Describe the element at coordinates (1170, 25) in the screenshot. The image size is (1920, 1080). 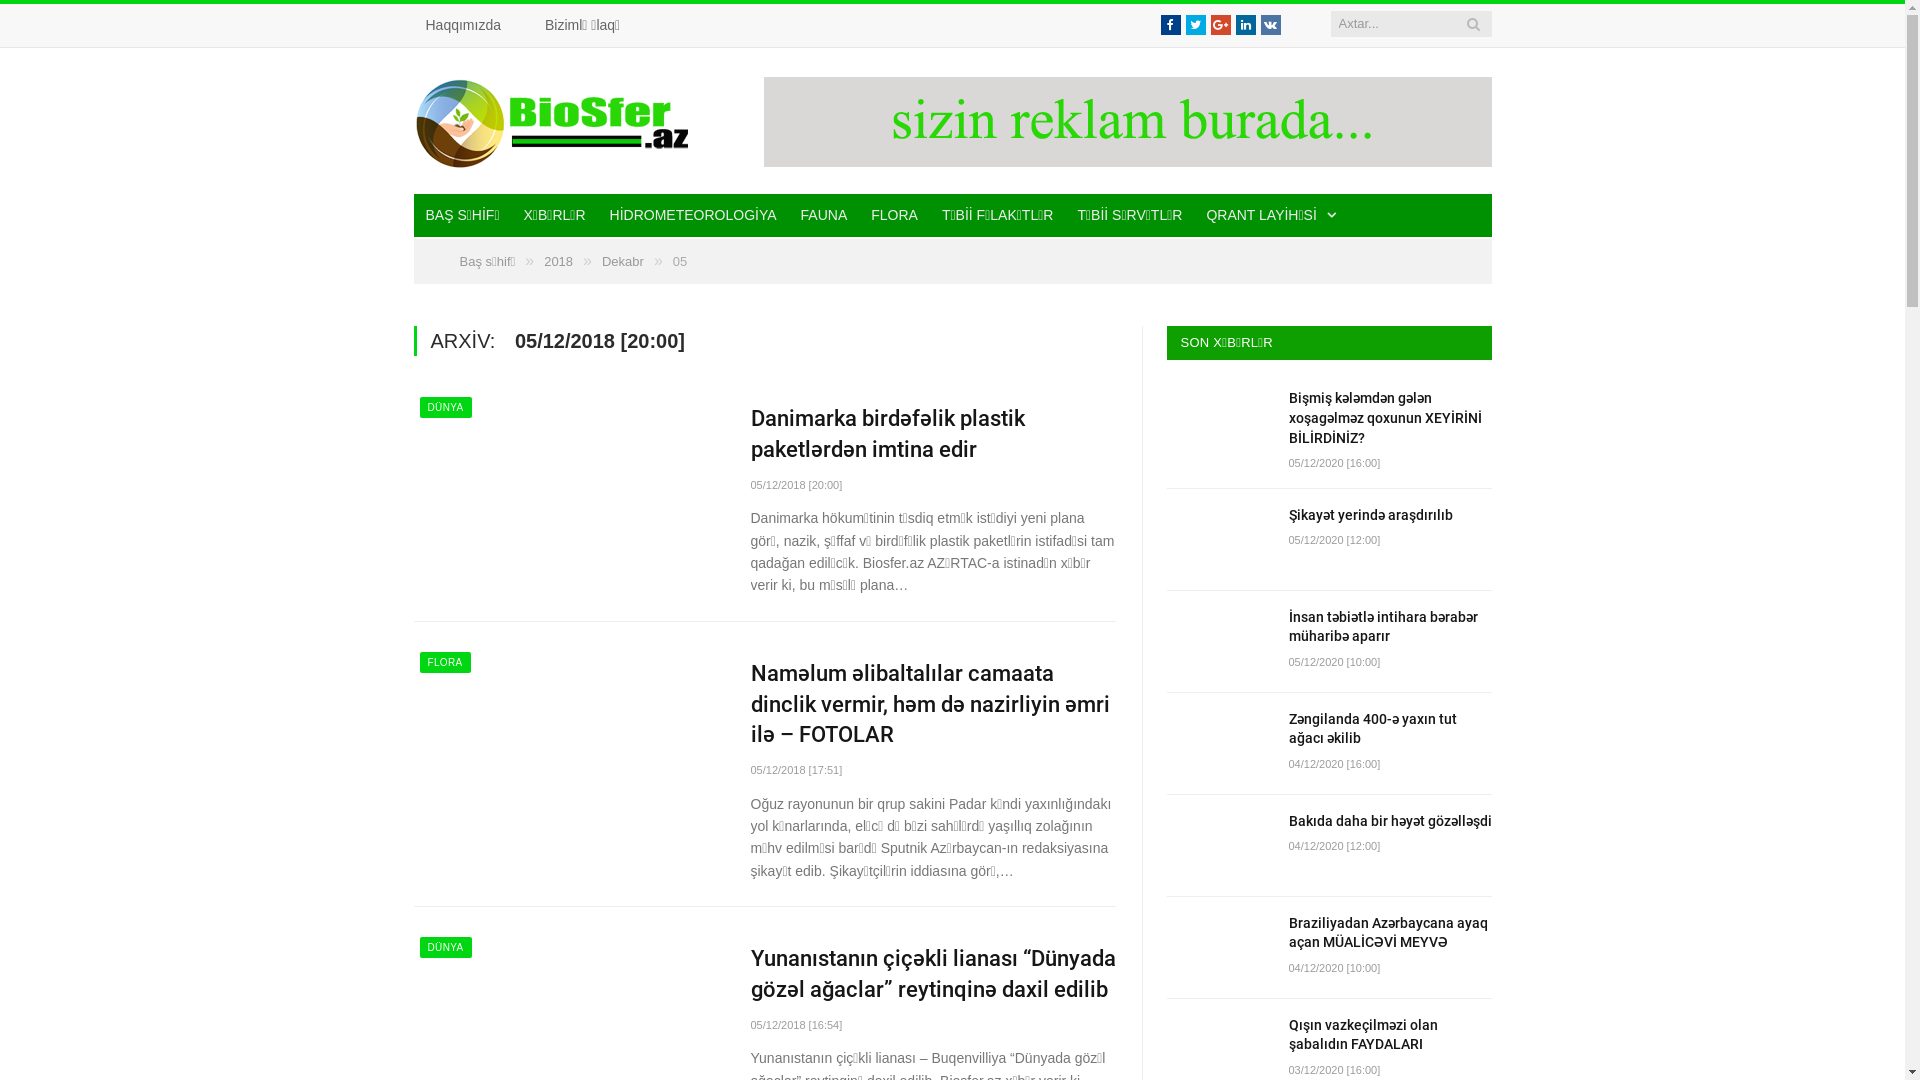
I see `Facebook` at that location.